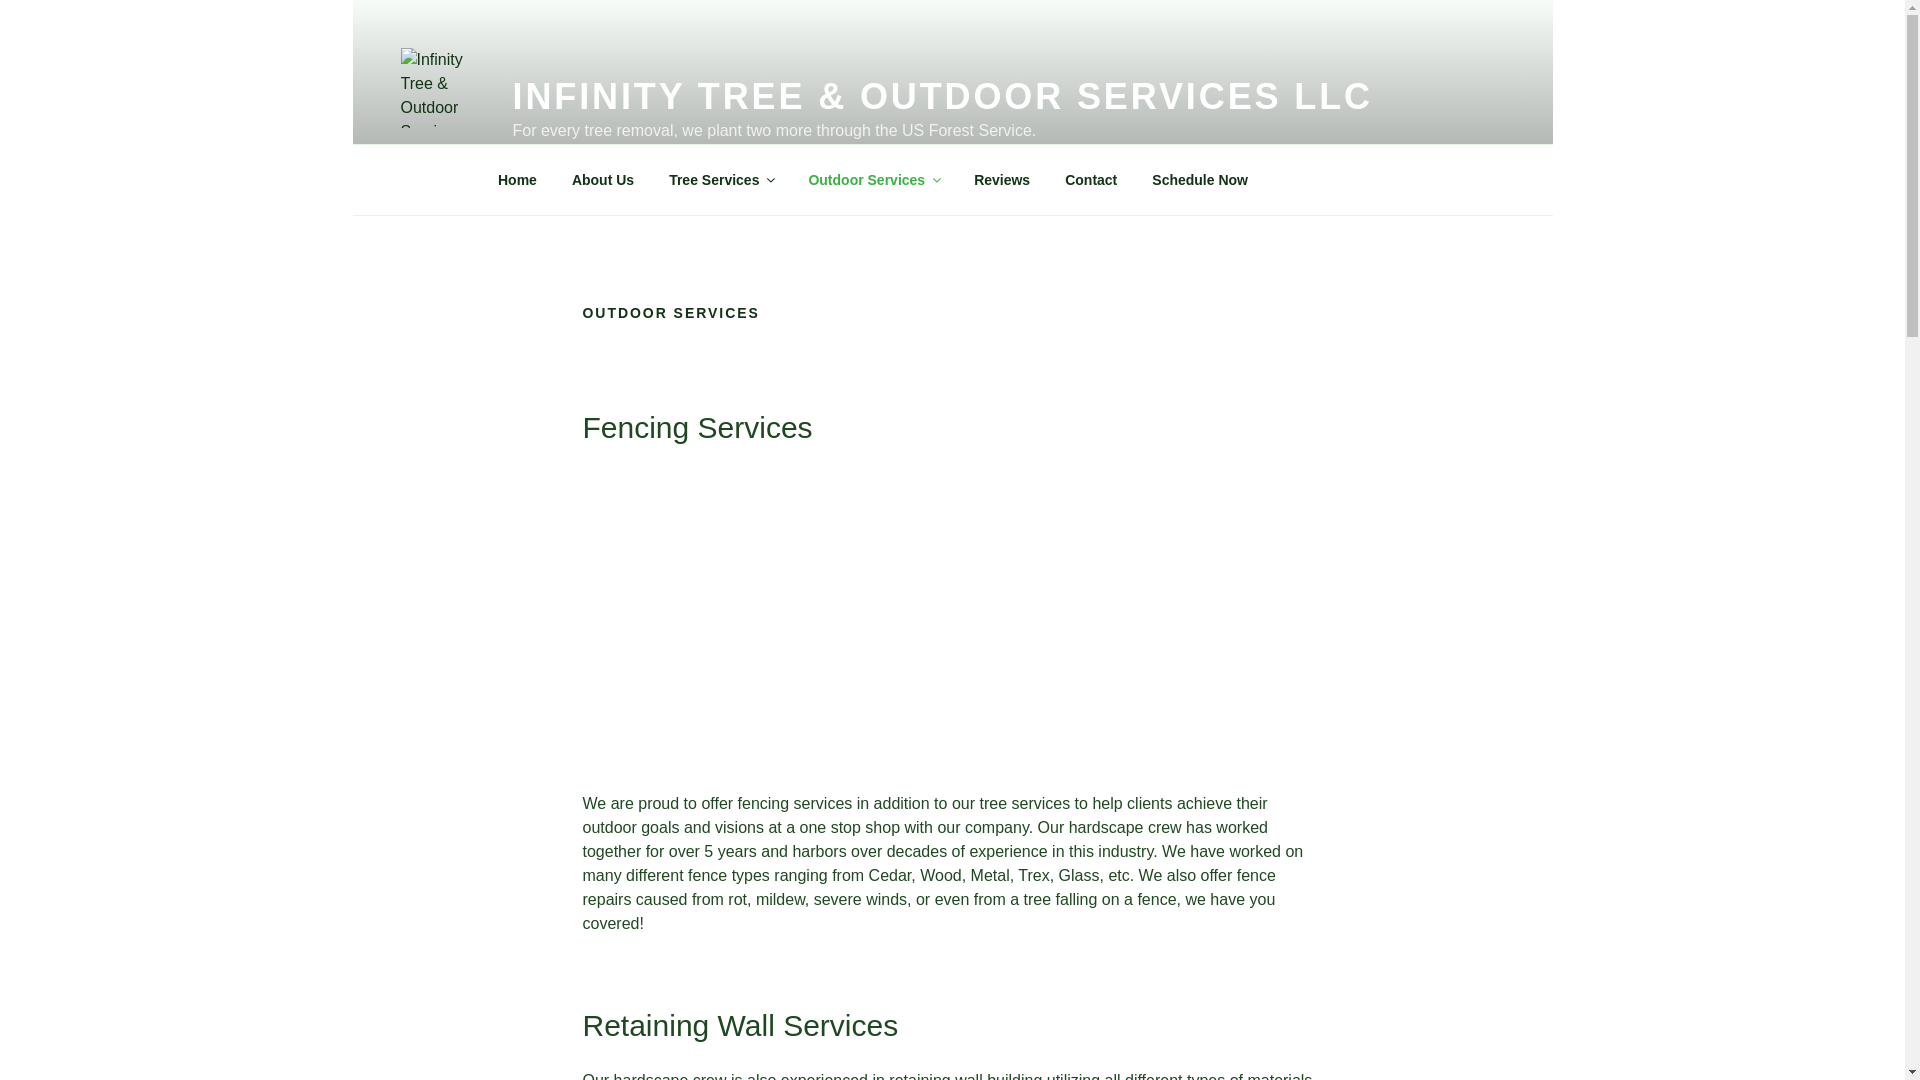 This screenshot has height=1080, width=1920. I want to click on Tree Services, so click(722, 180).